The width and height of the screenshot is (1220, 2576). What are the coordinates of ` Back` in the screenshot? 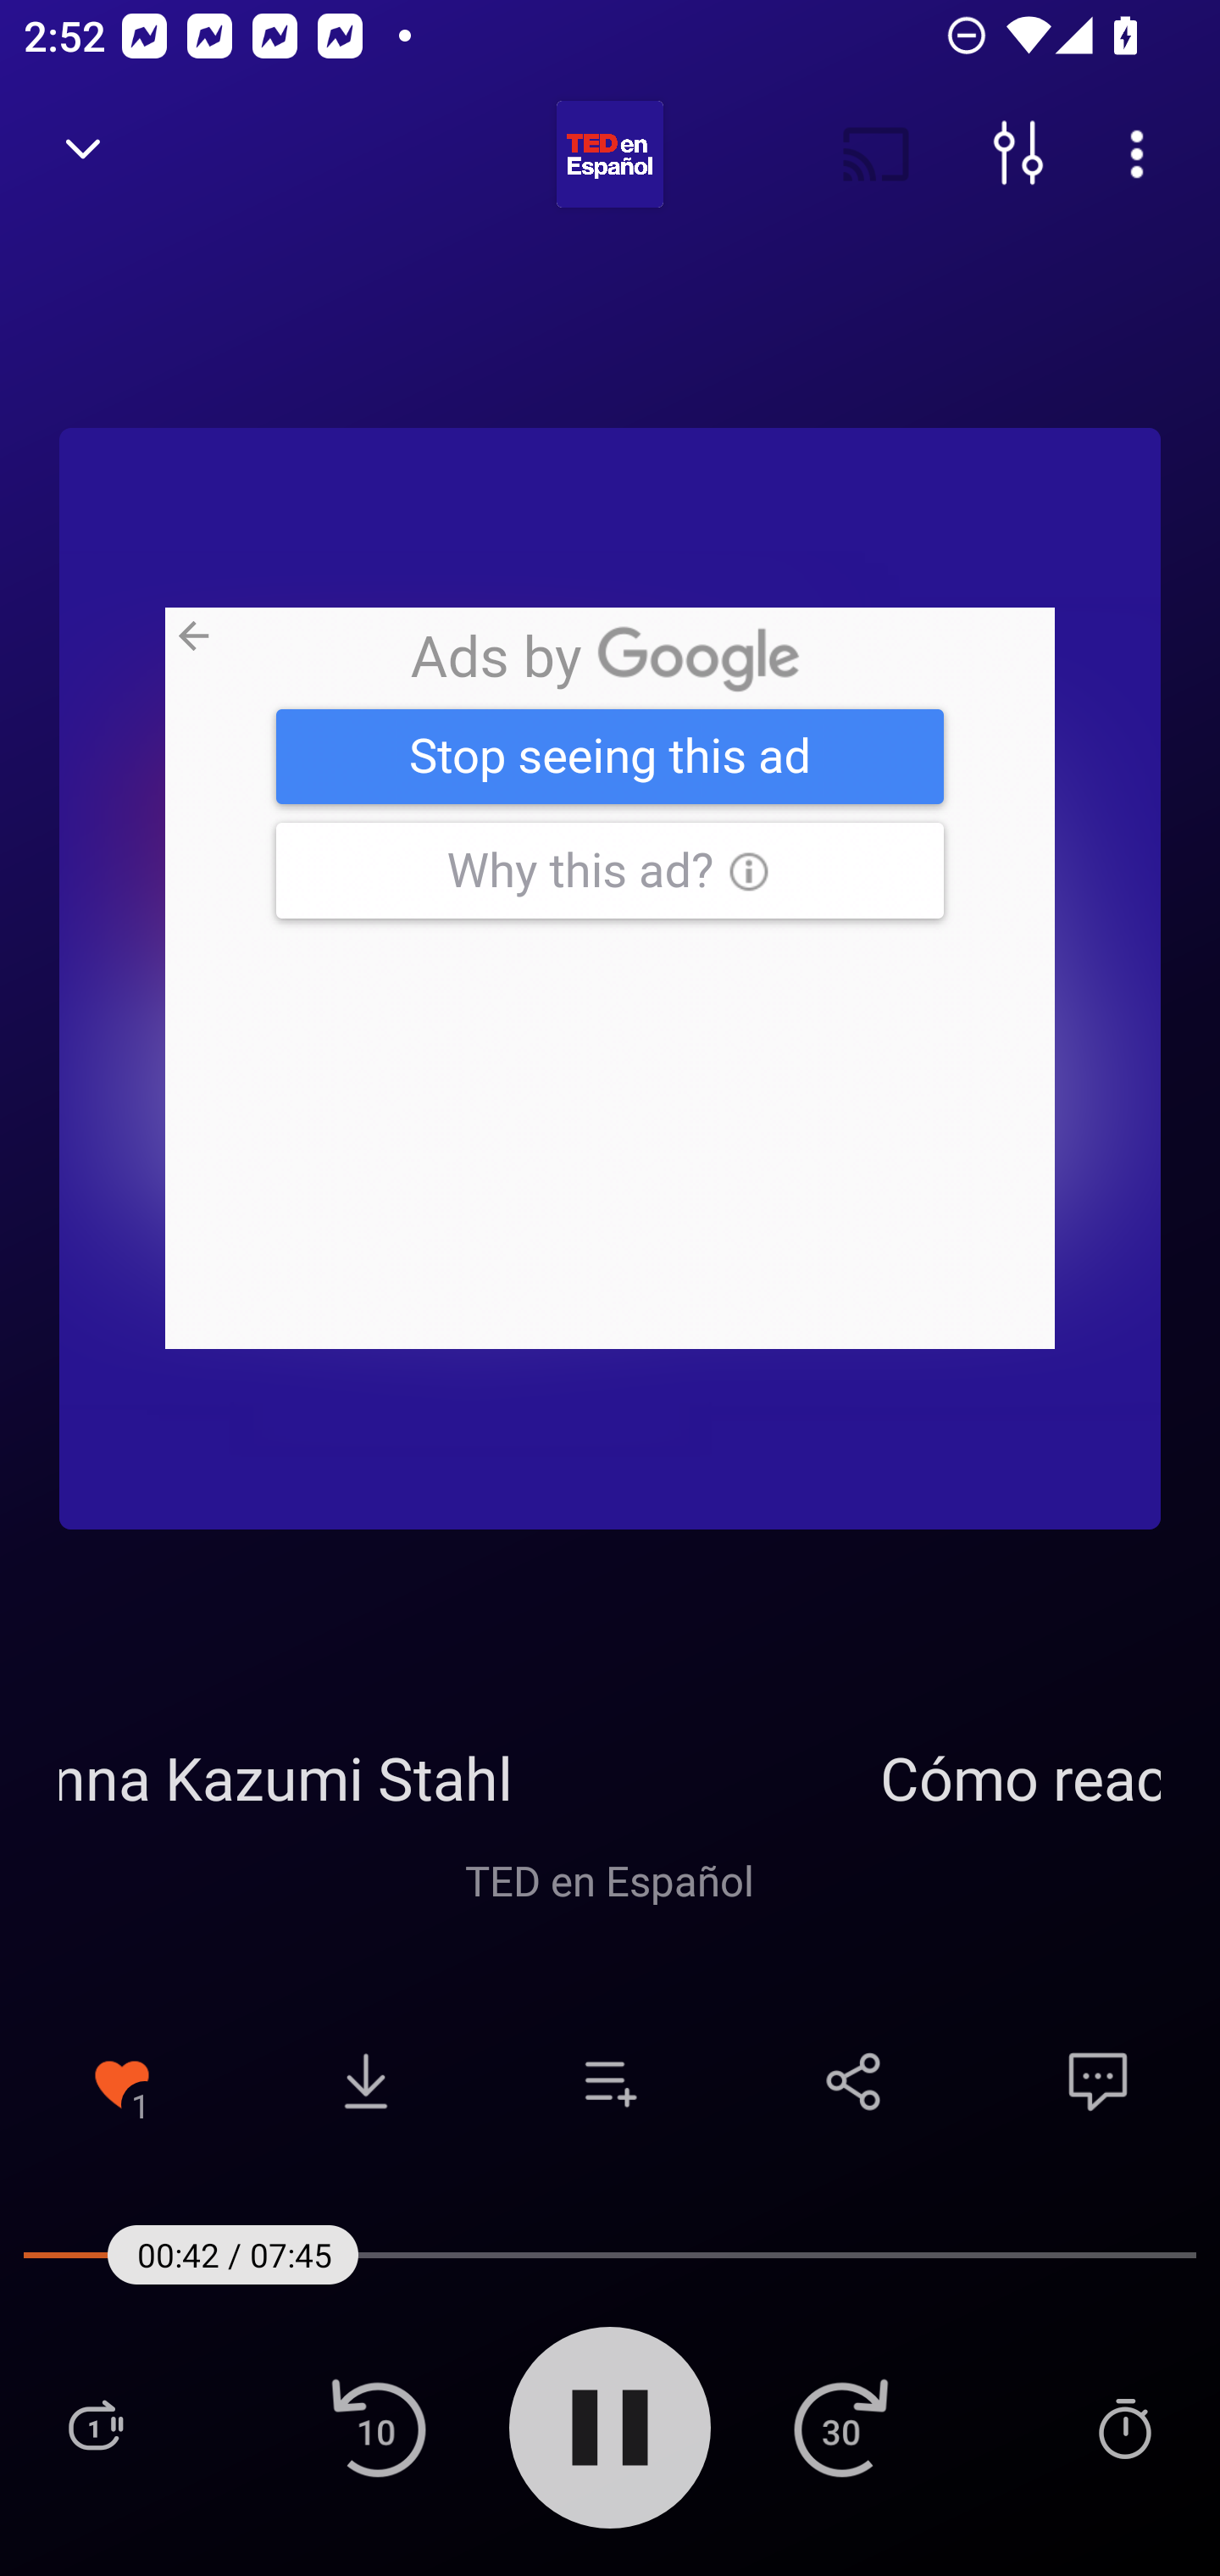 It's located at (83, 154).